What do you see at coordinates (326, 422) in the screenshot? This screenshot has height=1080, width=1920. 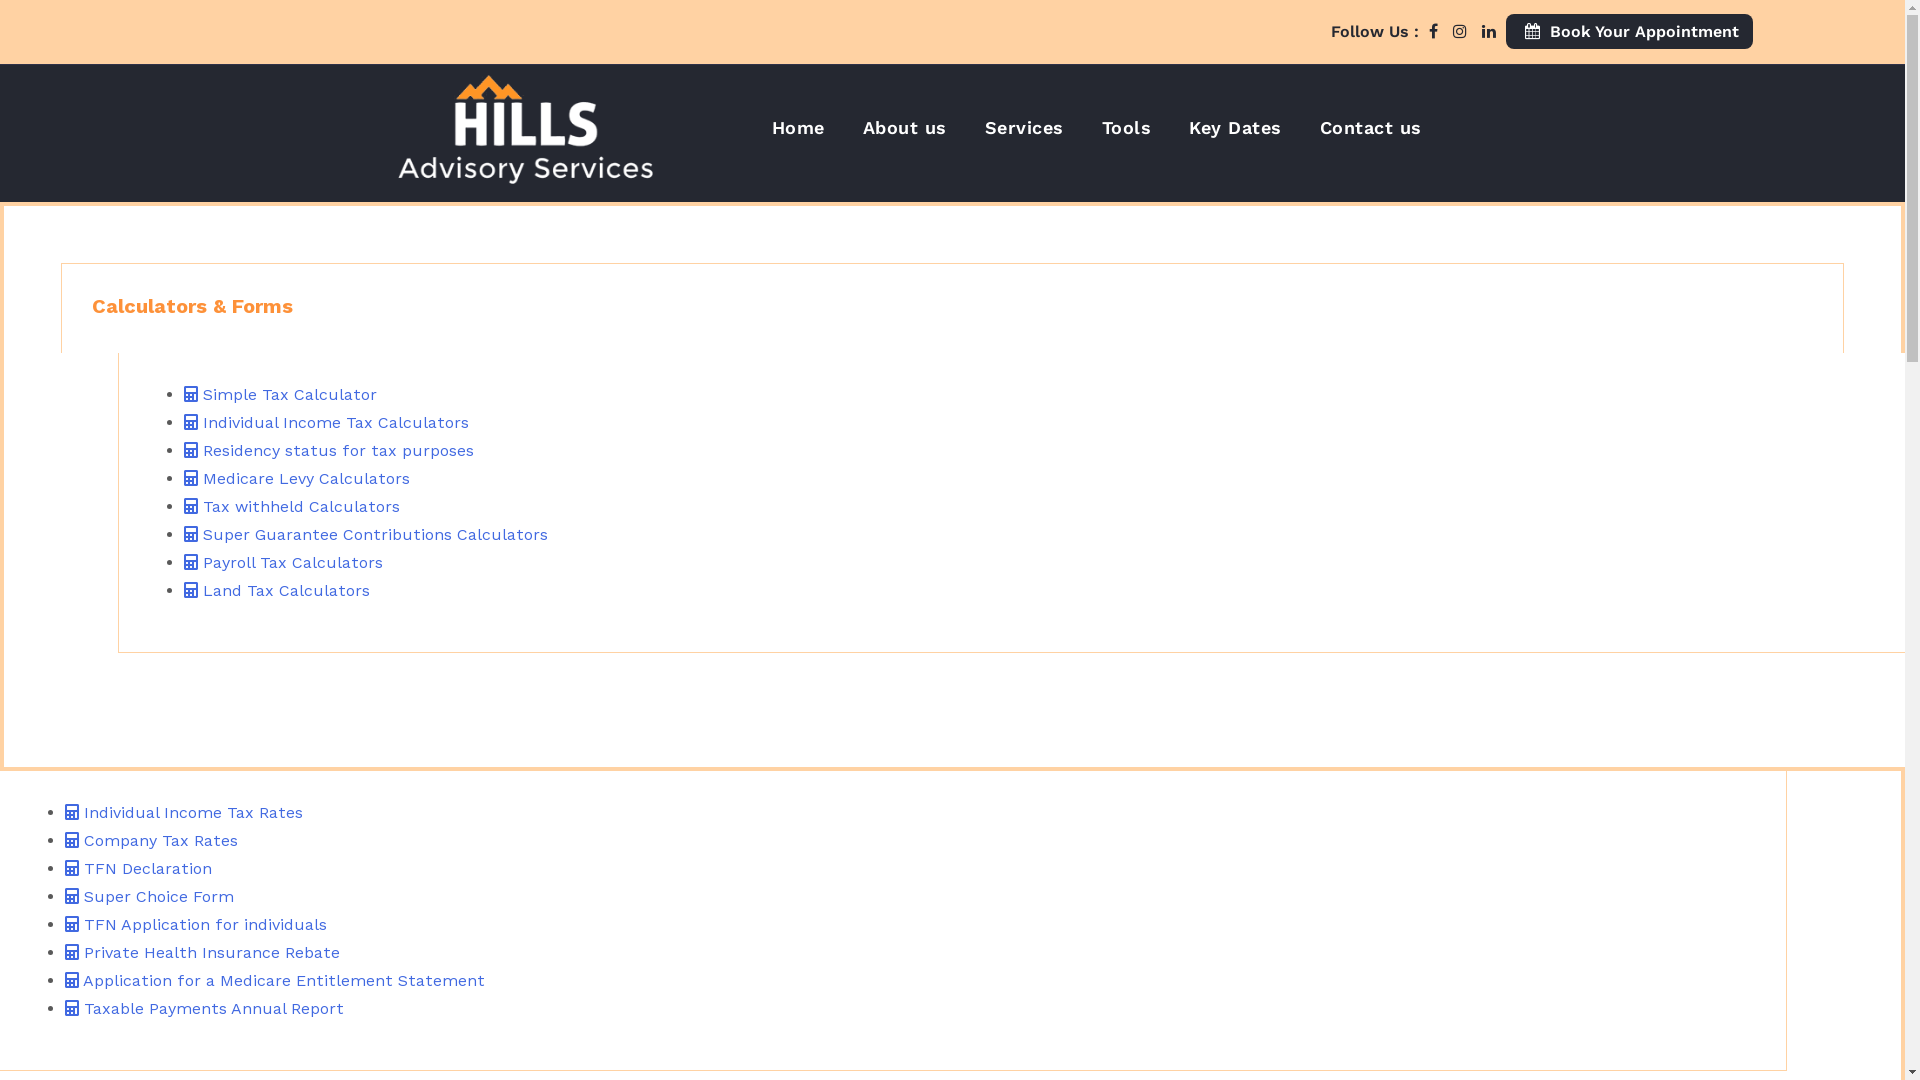 I see `Individual Income Tax Calculators` at bounding box center [326, 422].